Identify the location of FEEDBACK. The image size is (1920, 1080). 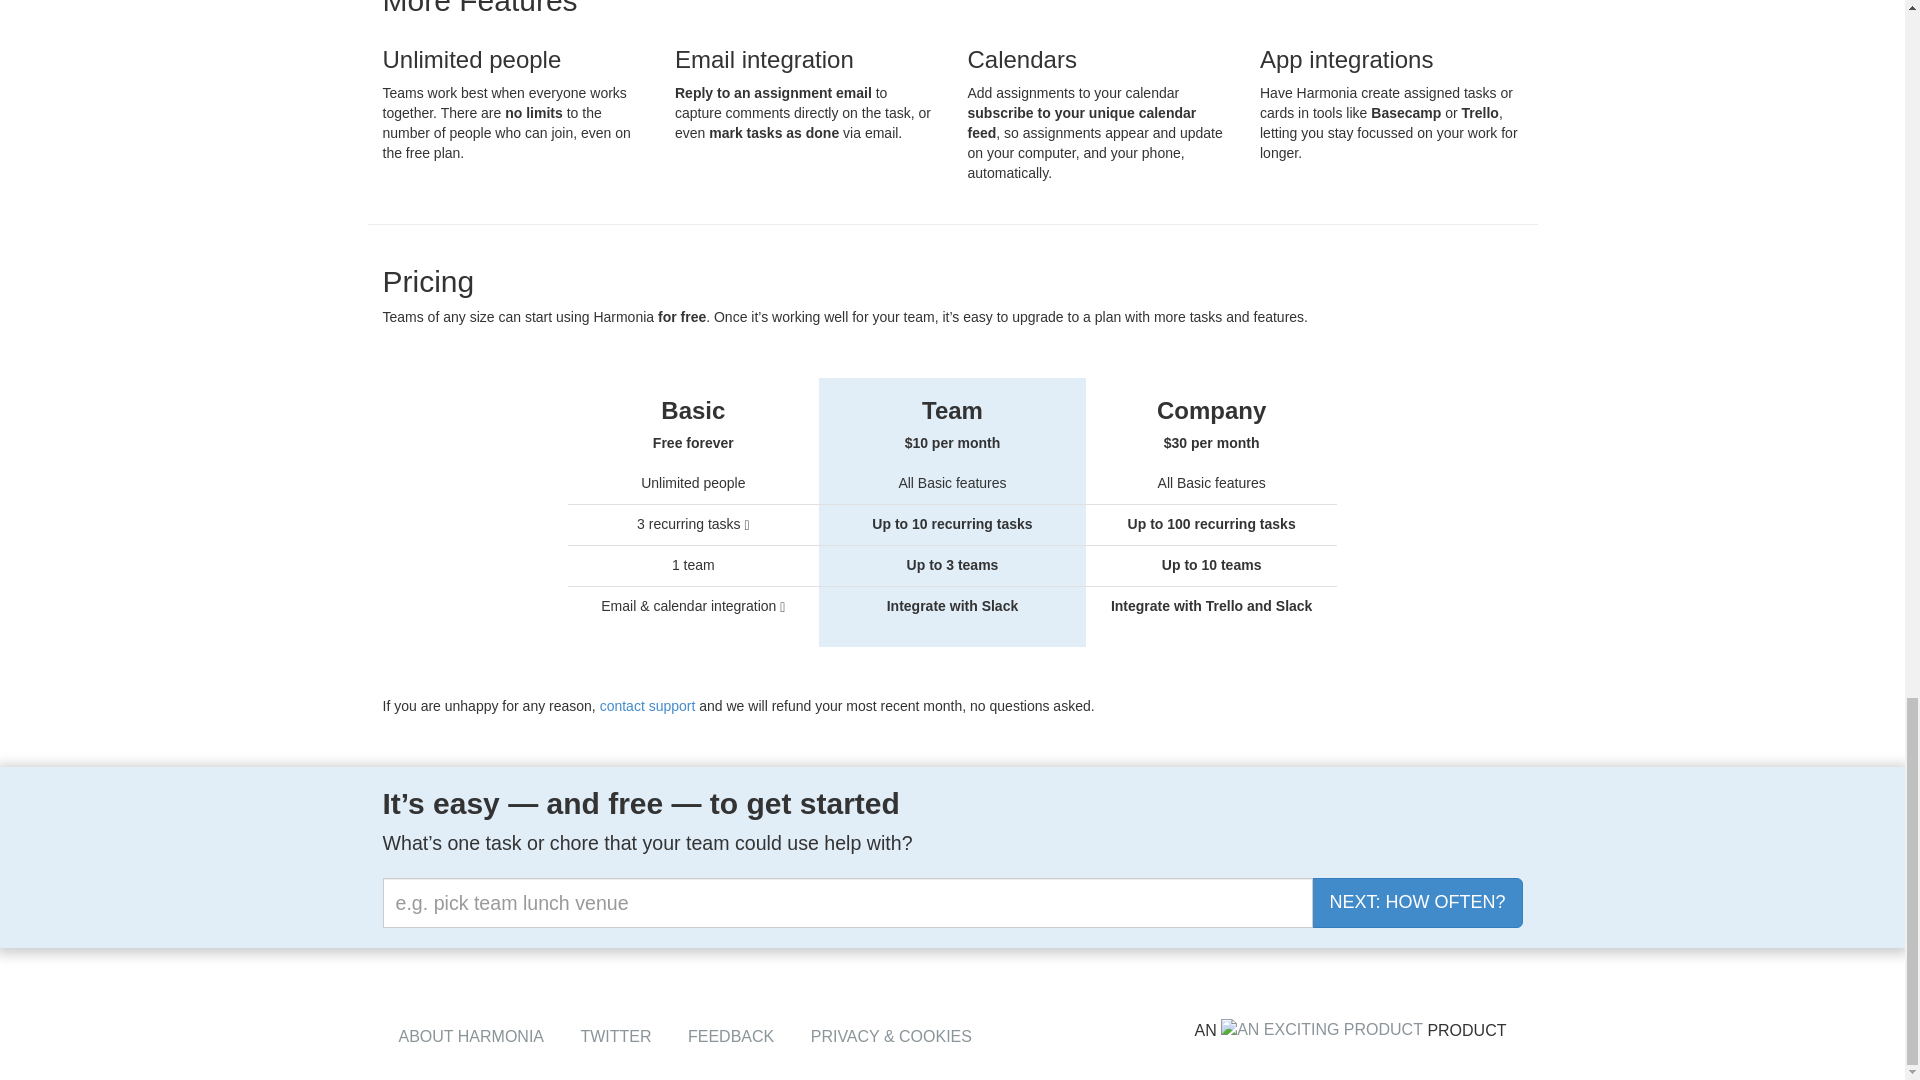
(730, 1036).